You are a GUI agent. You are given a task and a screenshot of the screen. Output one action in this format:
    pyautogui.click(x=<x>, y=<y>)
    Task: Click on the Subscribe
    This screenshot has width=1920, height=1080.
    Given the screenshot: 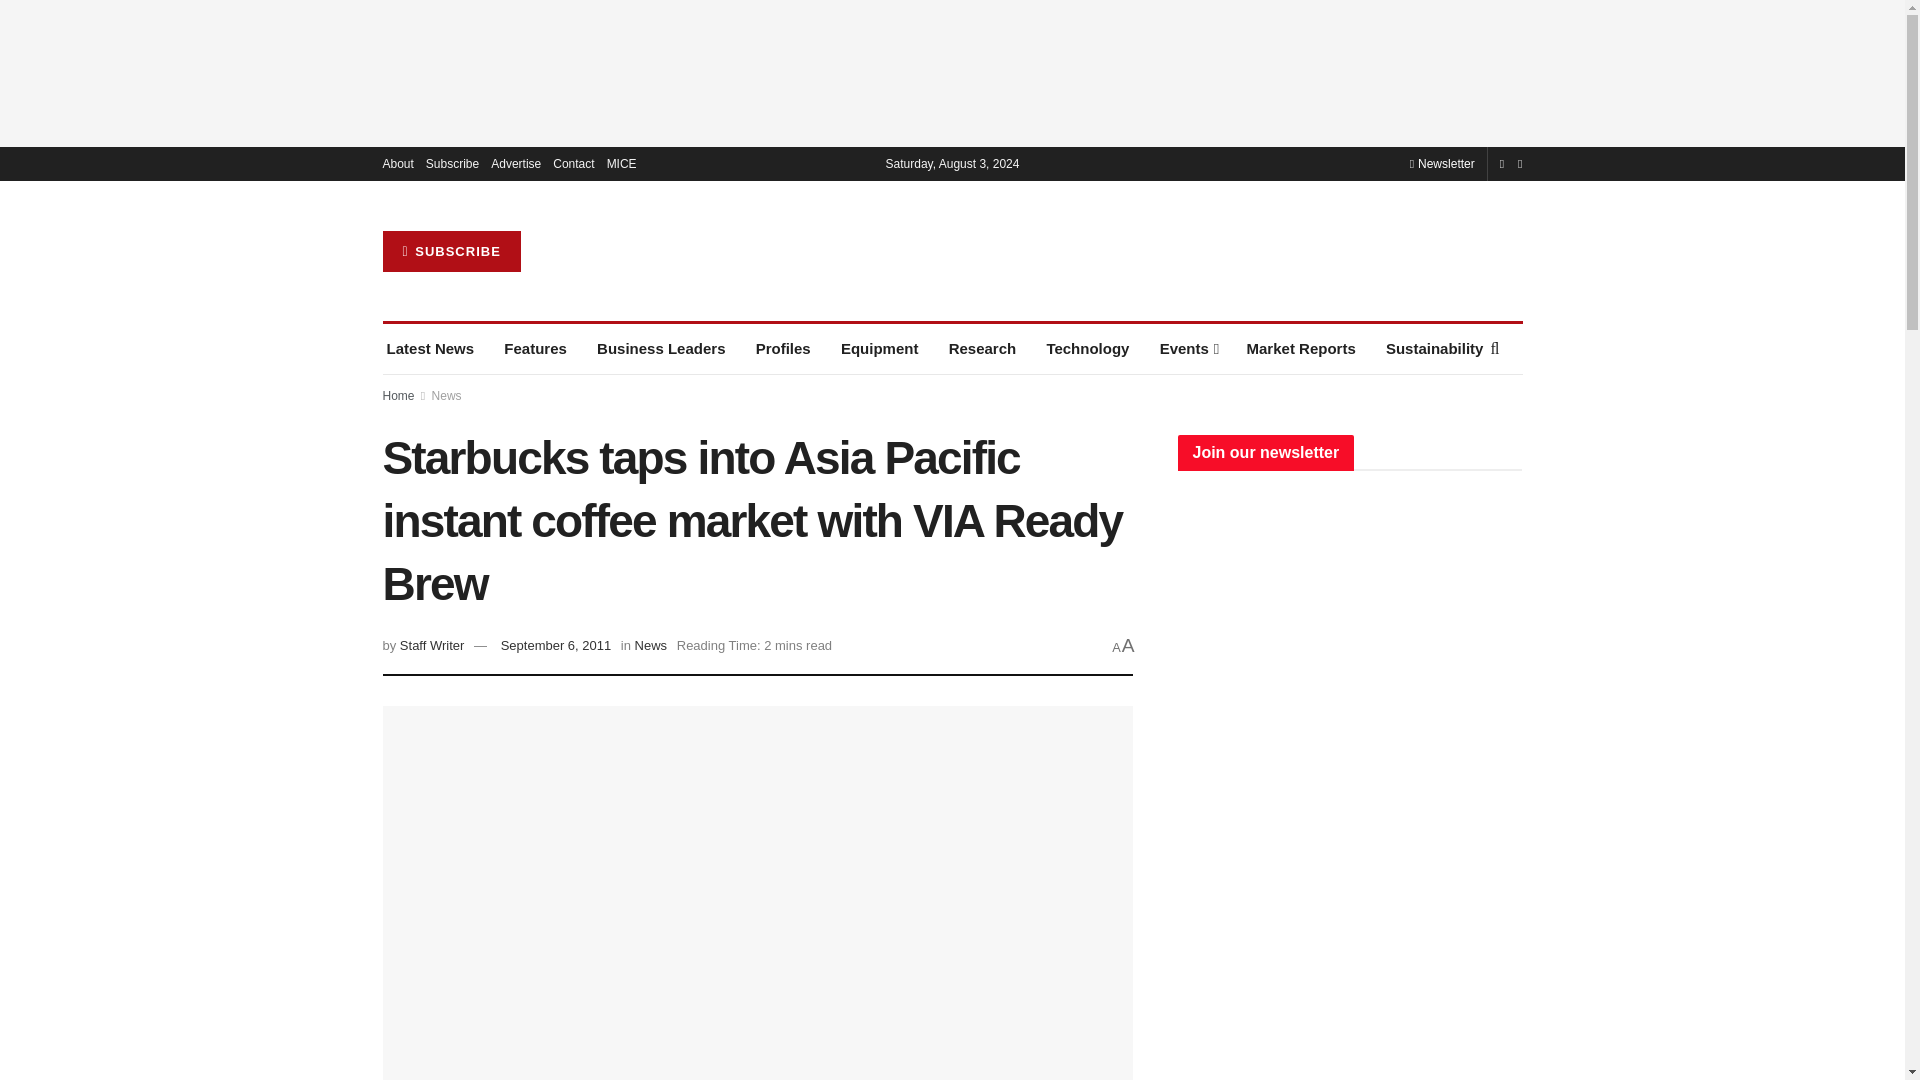 What is the action you would take?
    pyautogui.click(x=452, y=164)
    